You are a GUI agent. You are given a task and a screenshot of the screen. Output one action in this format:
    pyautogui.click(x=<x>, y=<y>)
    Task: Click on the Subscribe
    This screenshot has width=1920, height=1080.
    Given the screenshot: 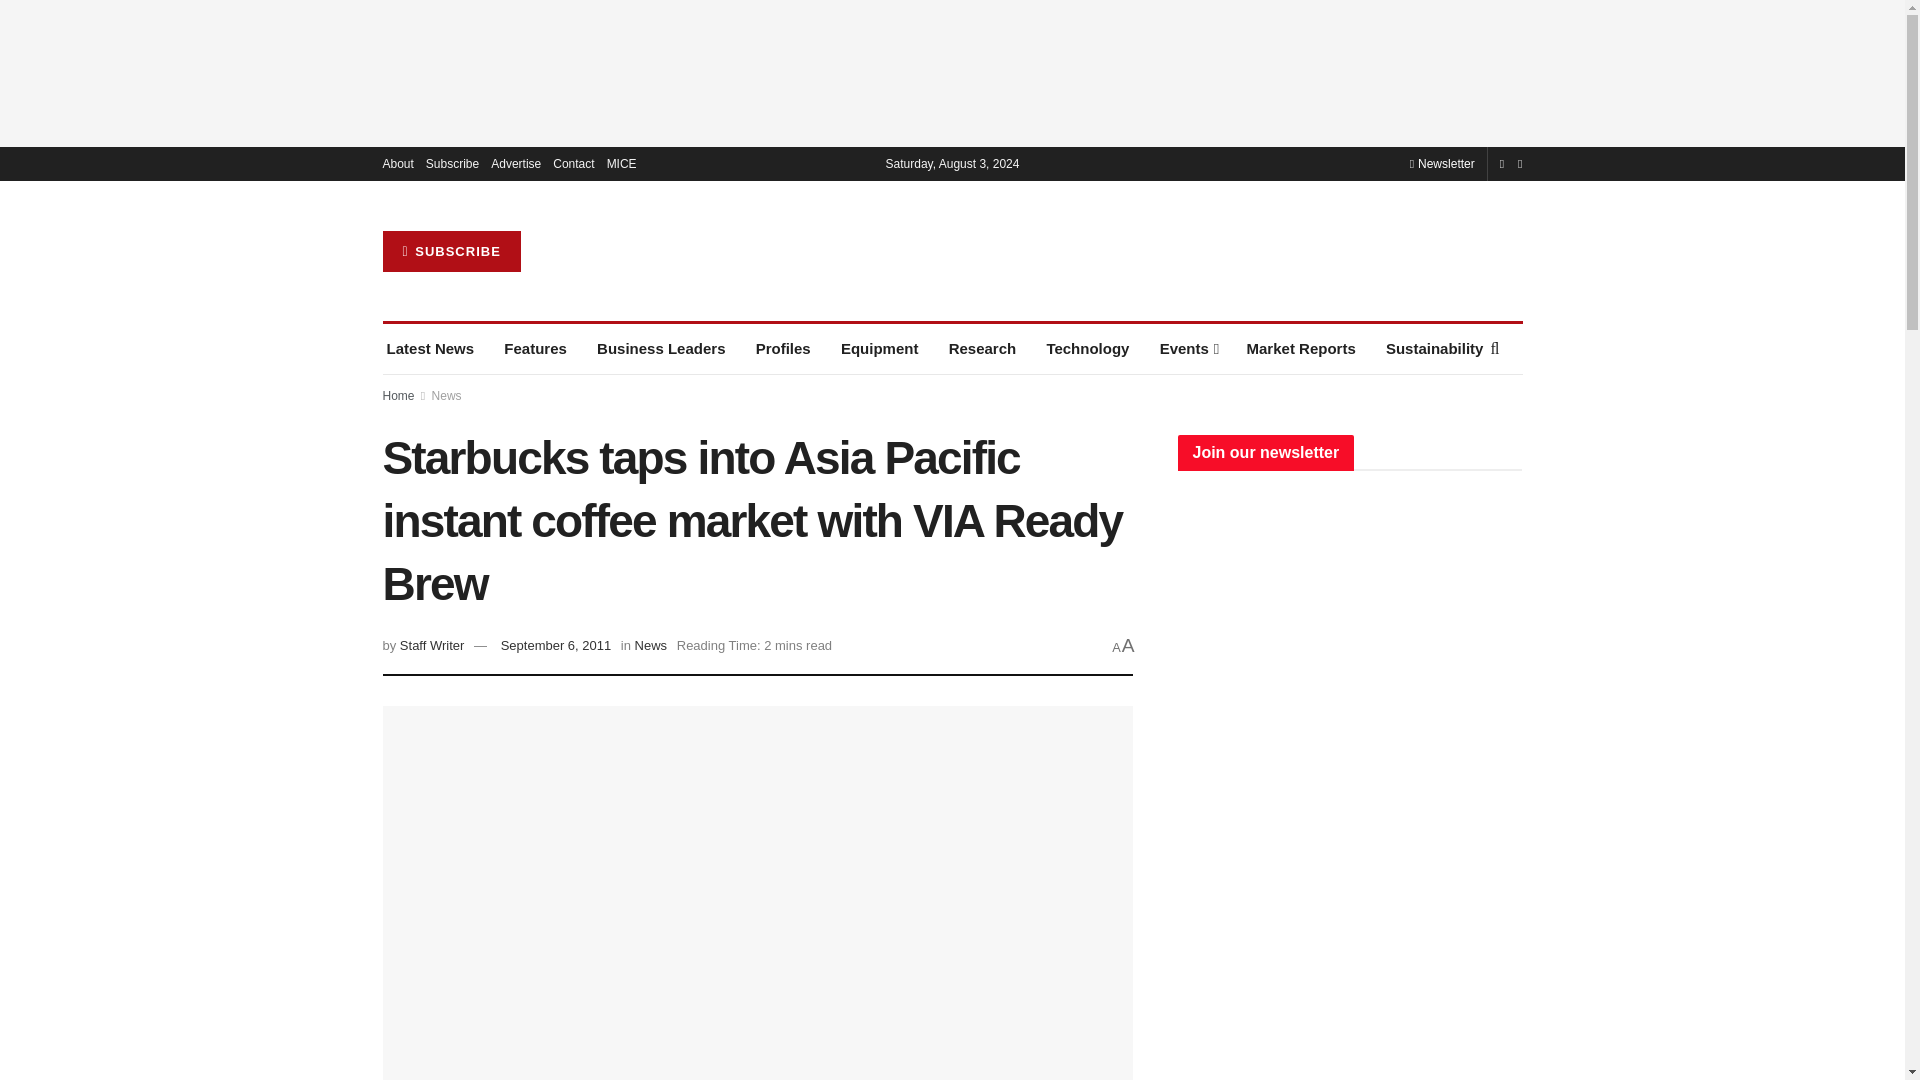 What is the action you would take?
    pyautogui.click(x=452, y=164)
    